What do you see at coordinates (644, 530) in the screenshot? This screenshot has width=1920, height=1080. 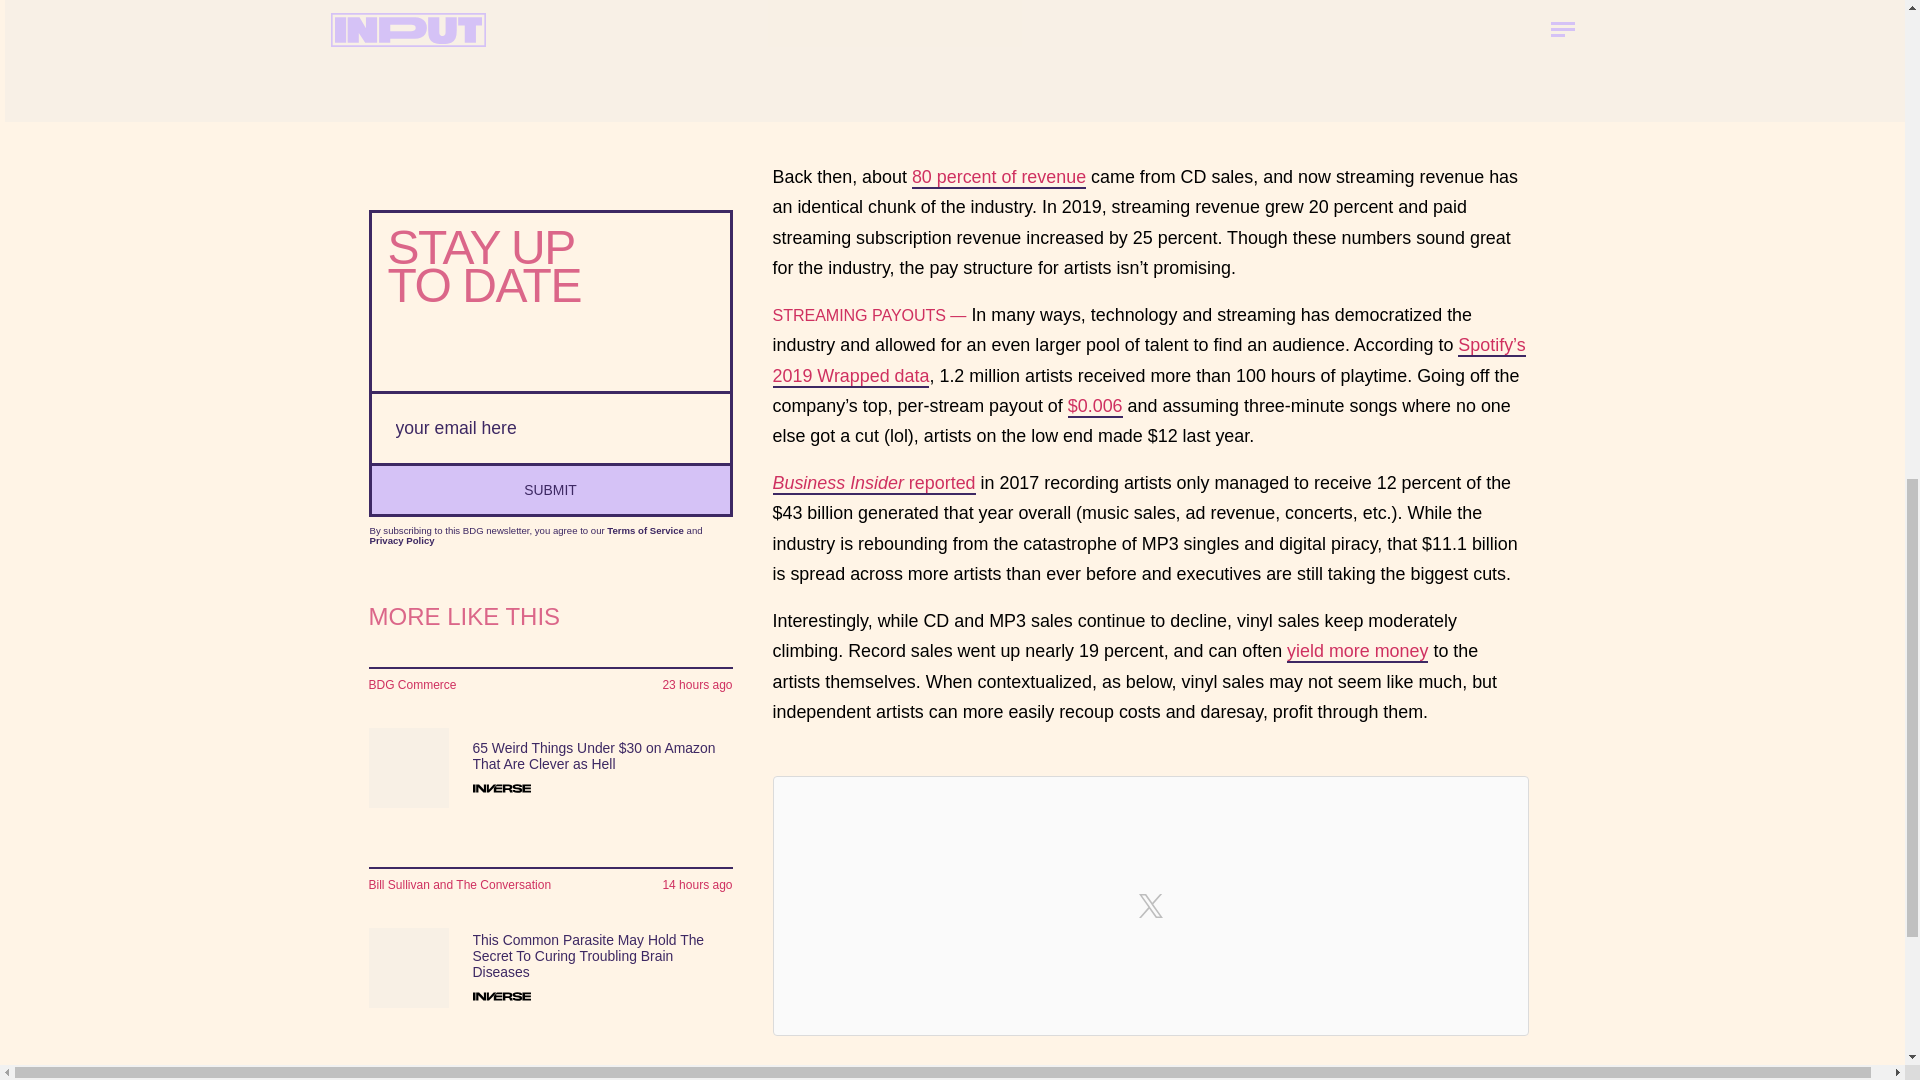 I see `Terms of Service` at bounding box center [644, 530].